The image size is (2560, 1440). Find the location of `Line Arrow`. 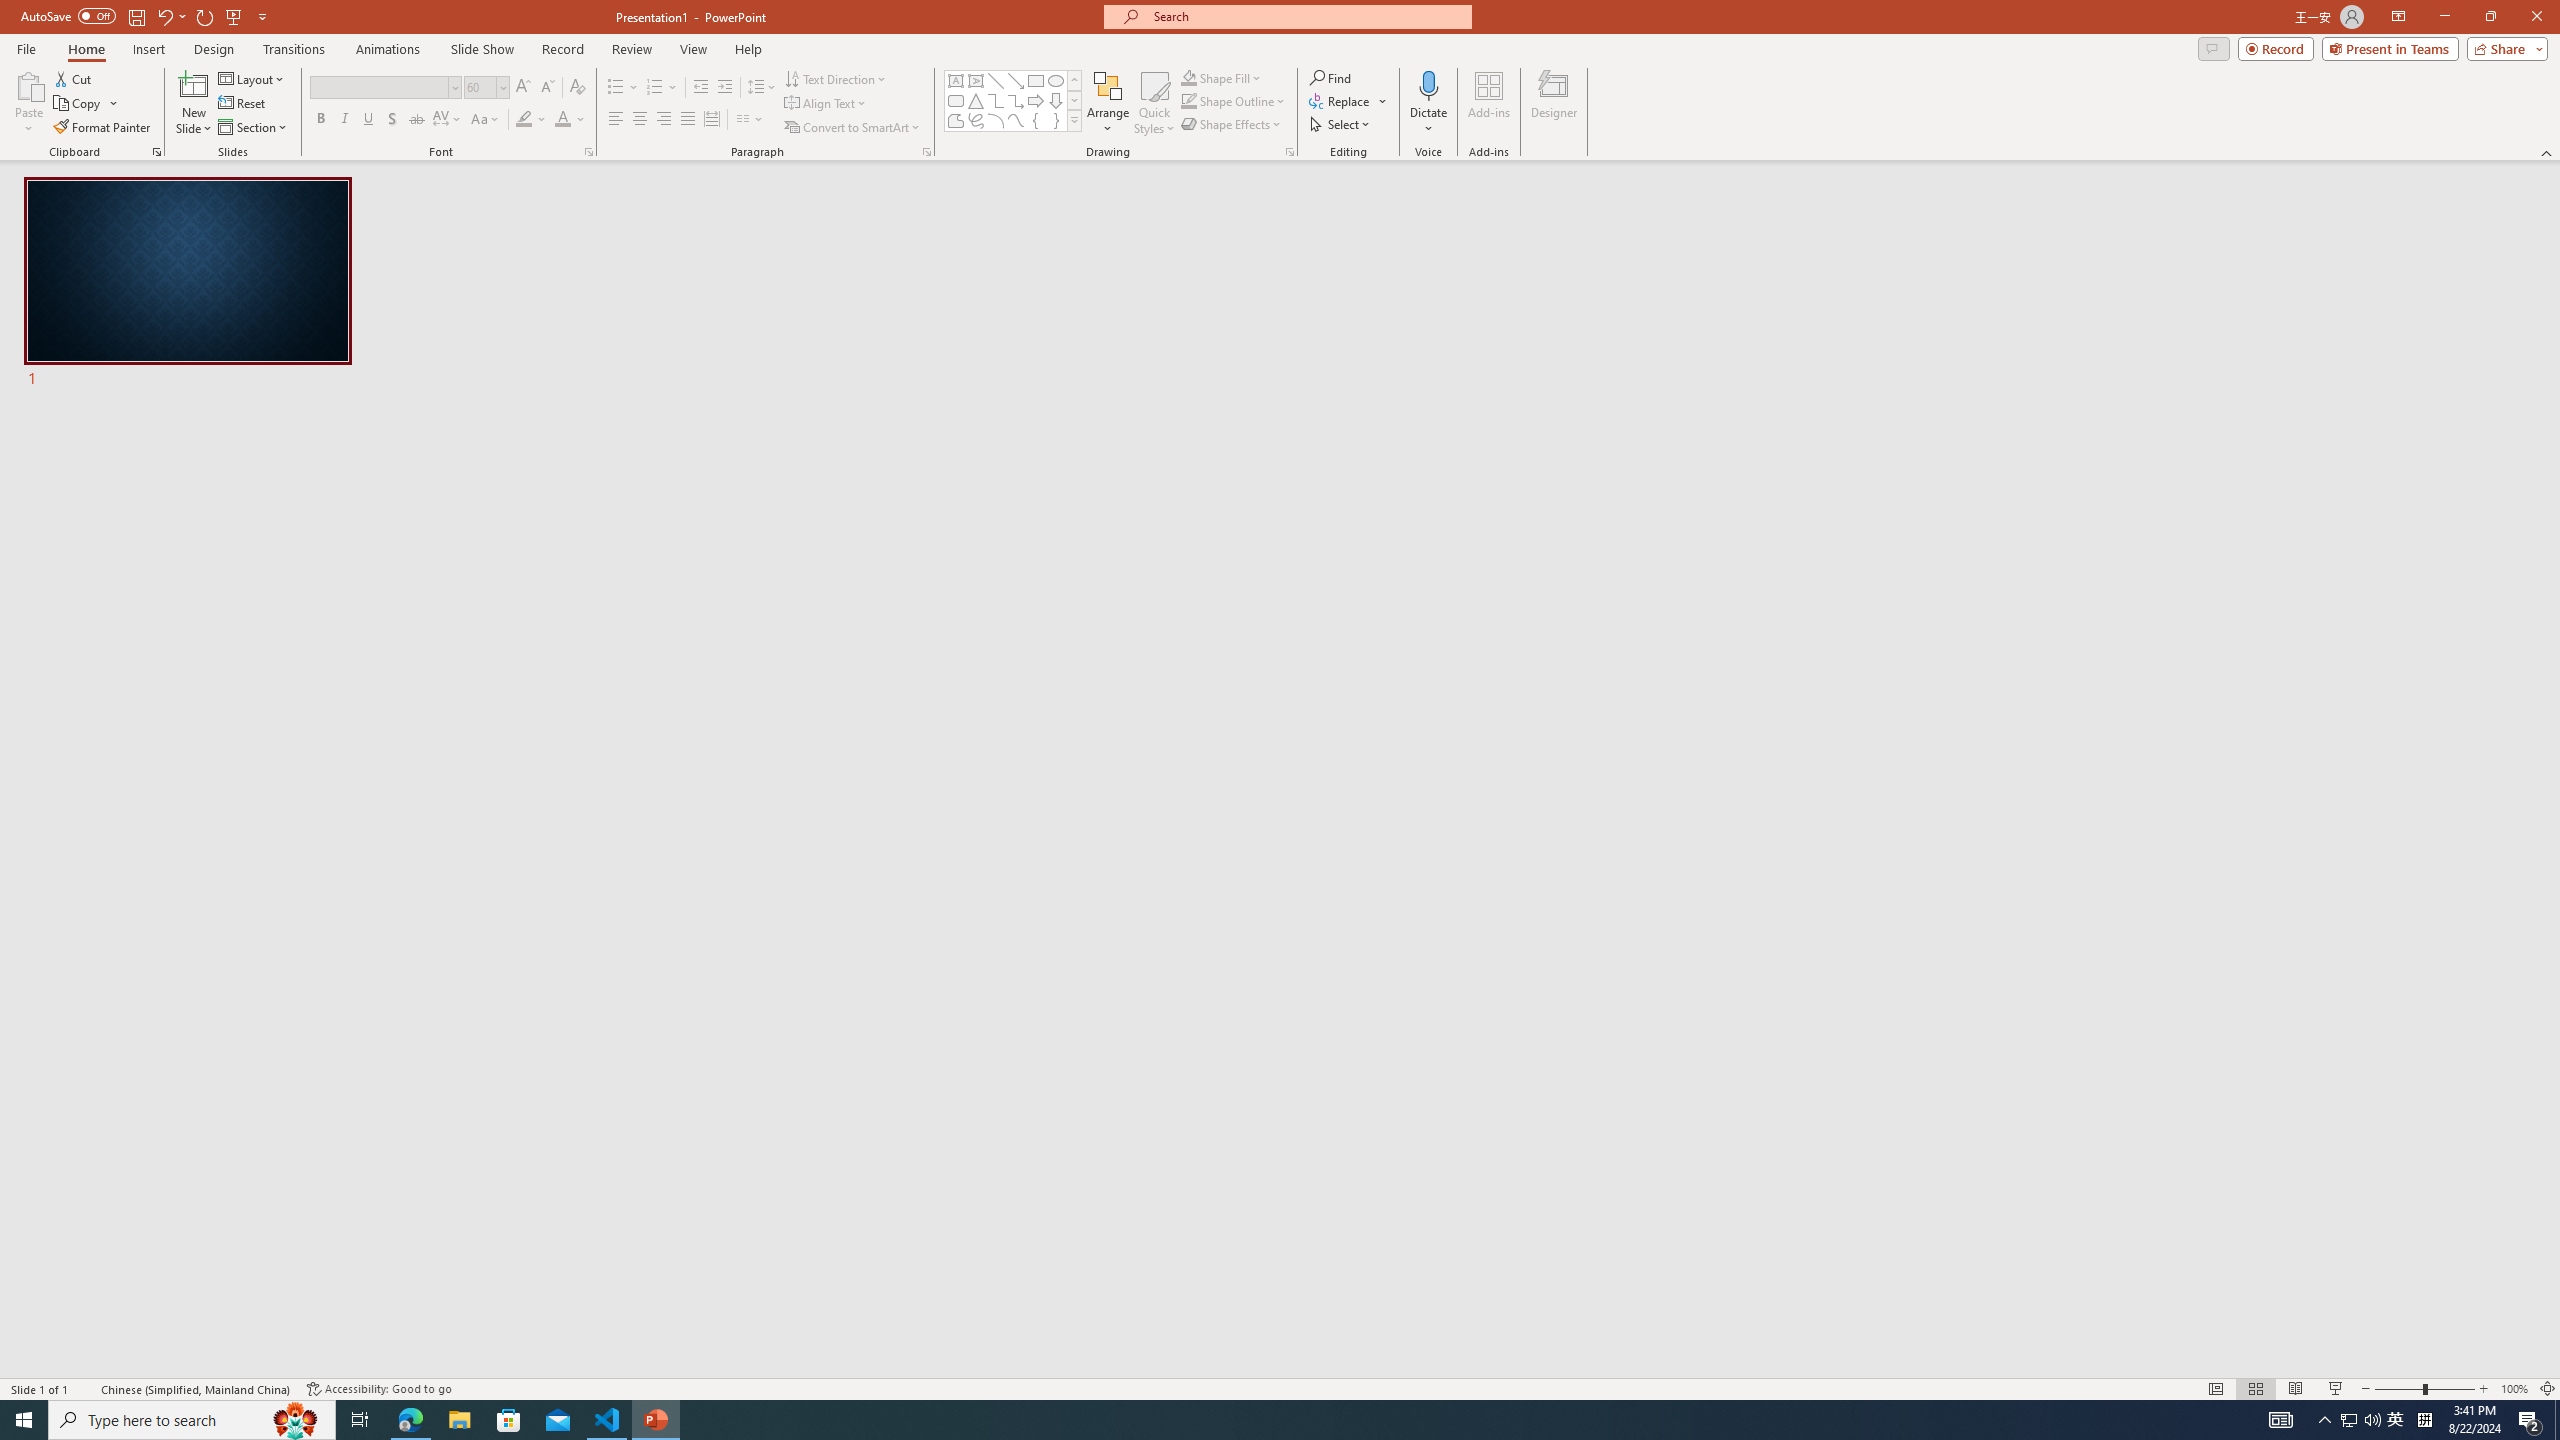

Line Arrow is located at coordinates (1016, 80).